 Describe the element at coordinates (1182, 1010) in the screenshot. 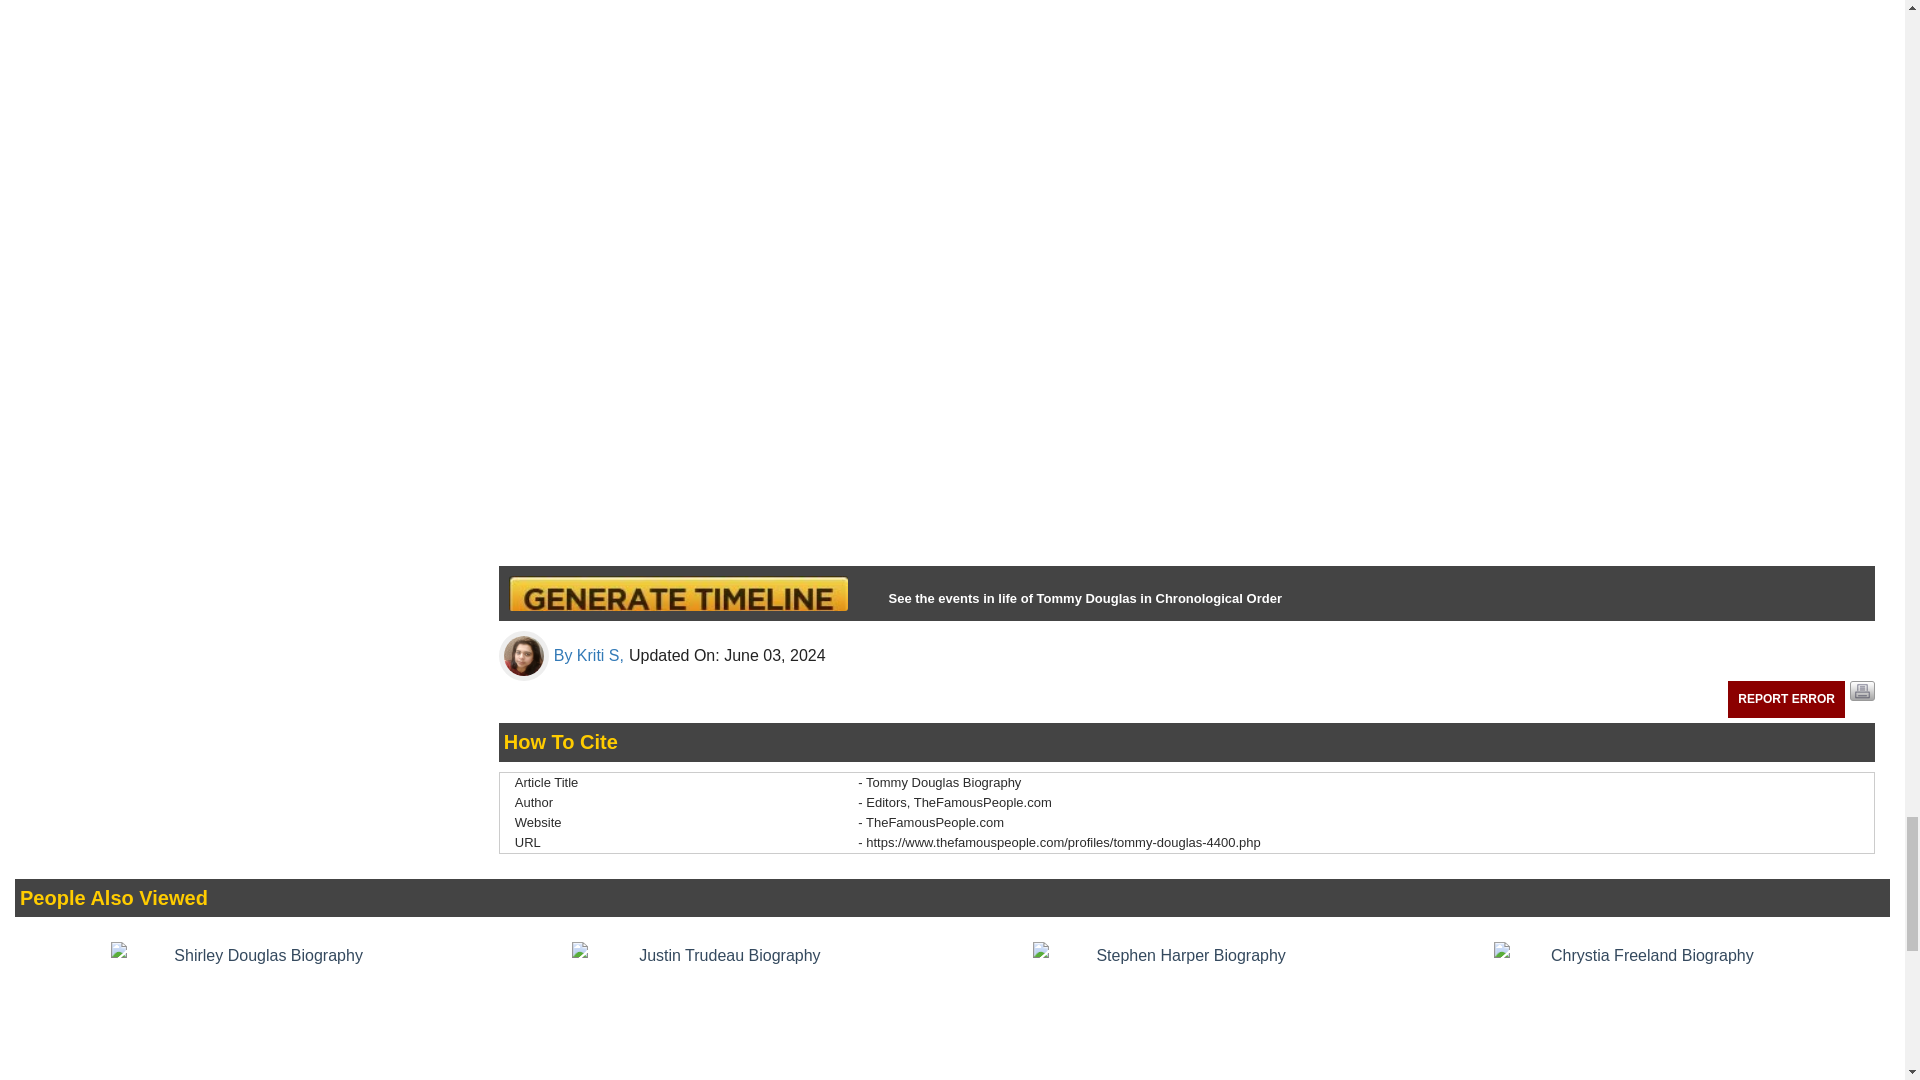

I see `Stephen Harper` at that location.